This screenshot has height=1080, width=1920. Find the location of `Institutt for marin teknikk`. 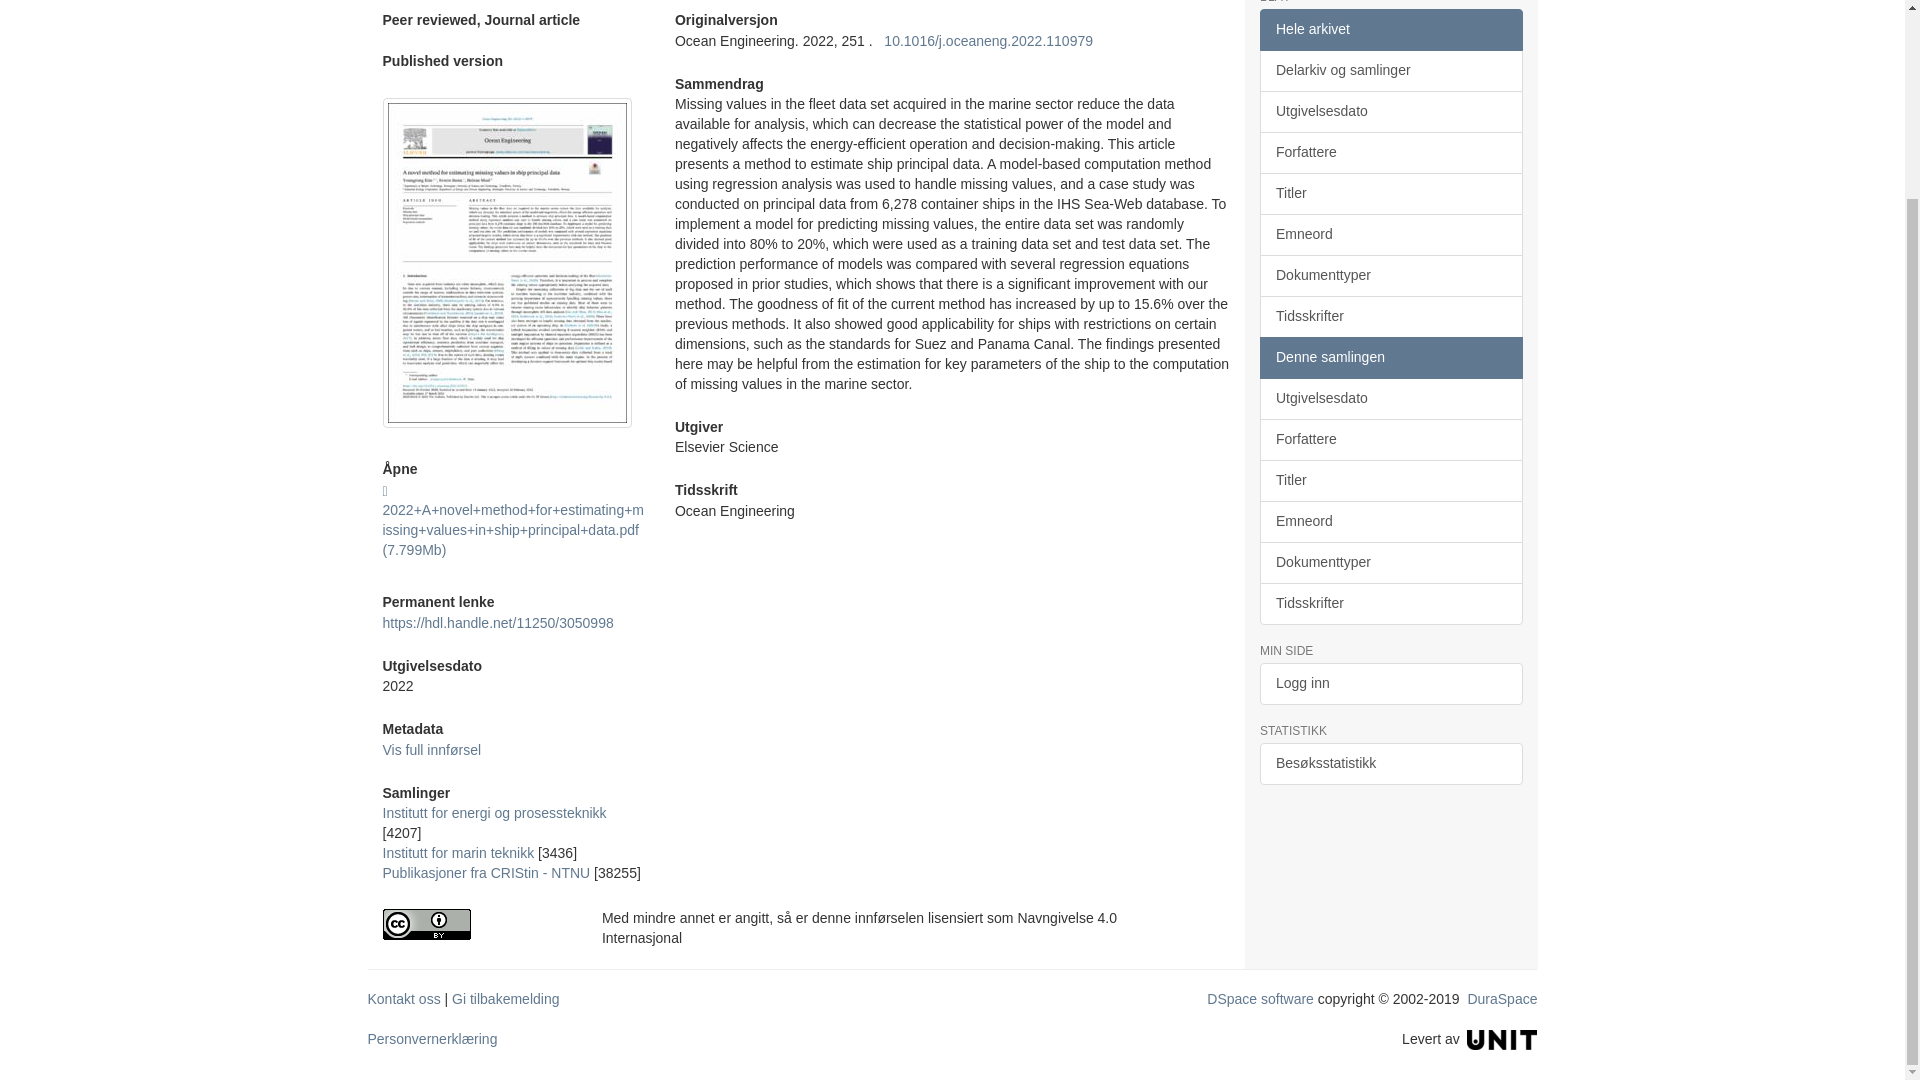

Institutt for marin teknikk is located at coordinates (458, 852).